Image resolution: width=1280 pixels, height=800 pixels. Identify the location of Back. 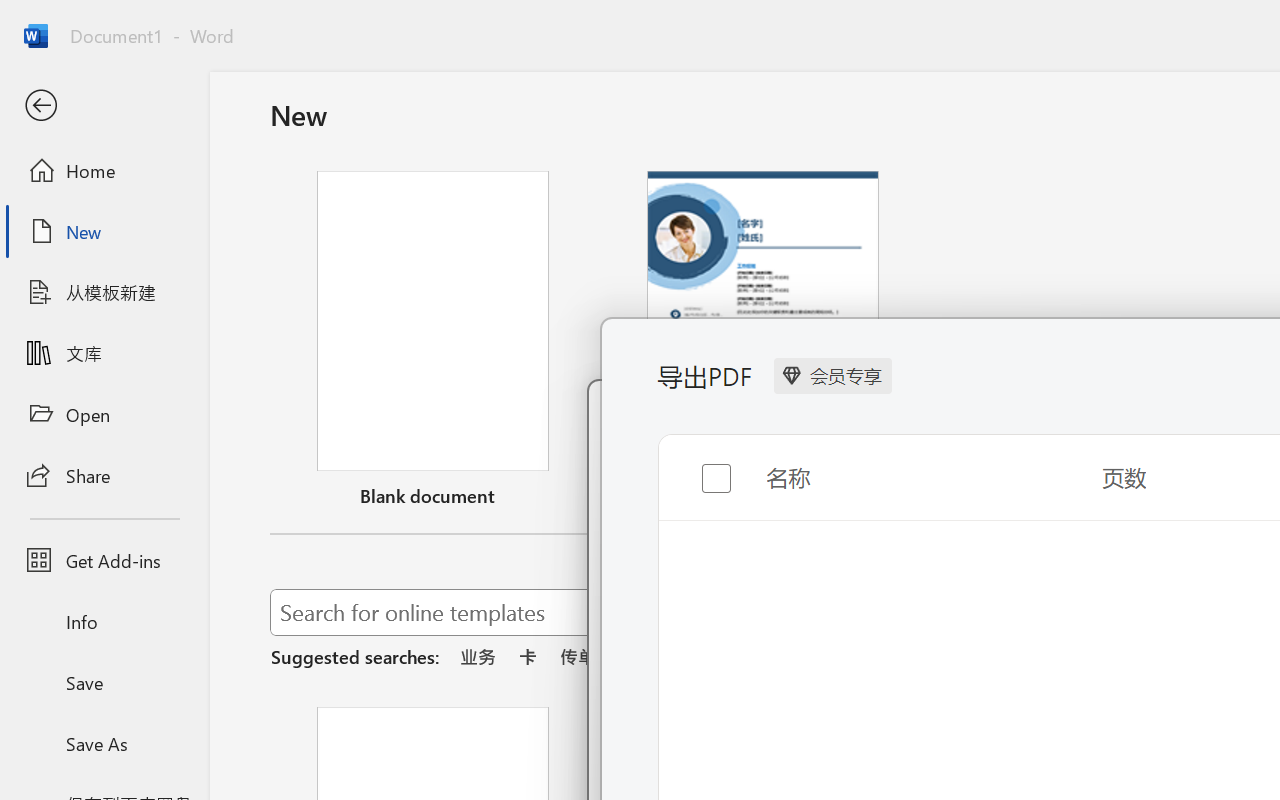
(104, 106).